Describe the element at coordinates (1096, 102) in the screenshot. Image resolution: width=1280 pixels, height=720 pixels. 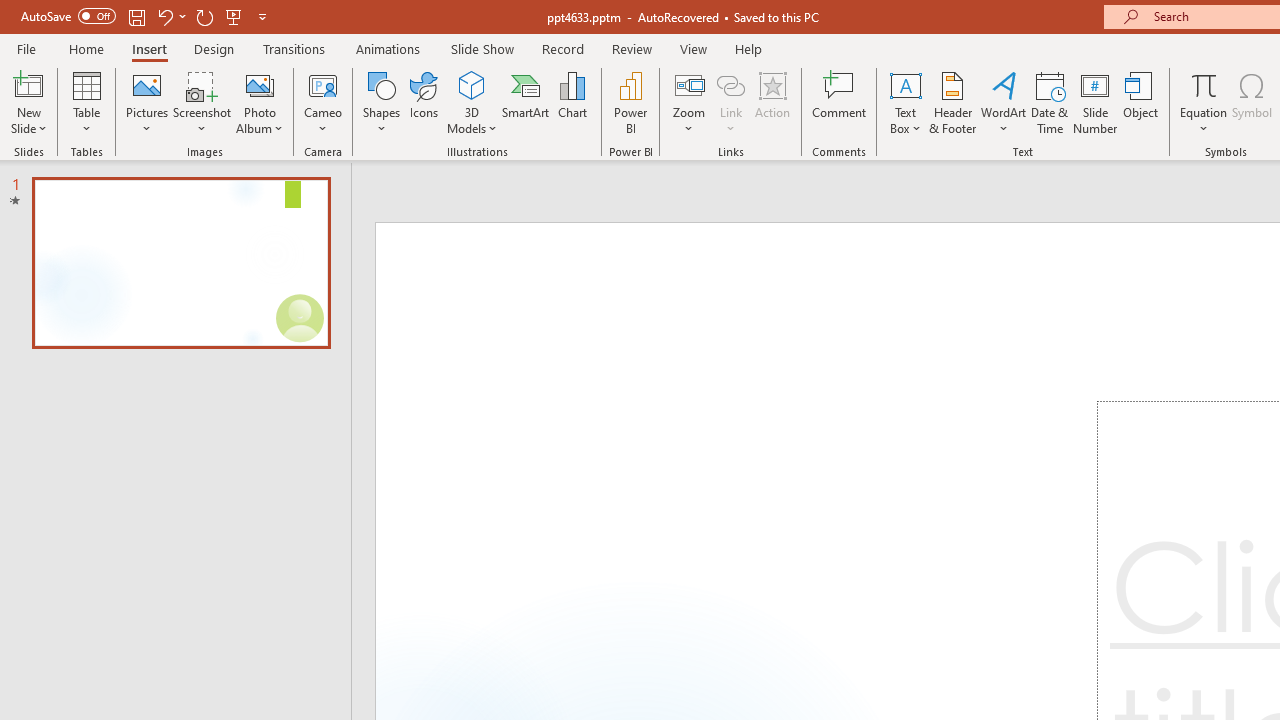
I see `Slide Number` at that location.